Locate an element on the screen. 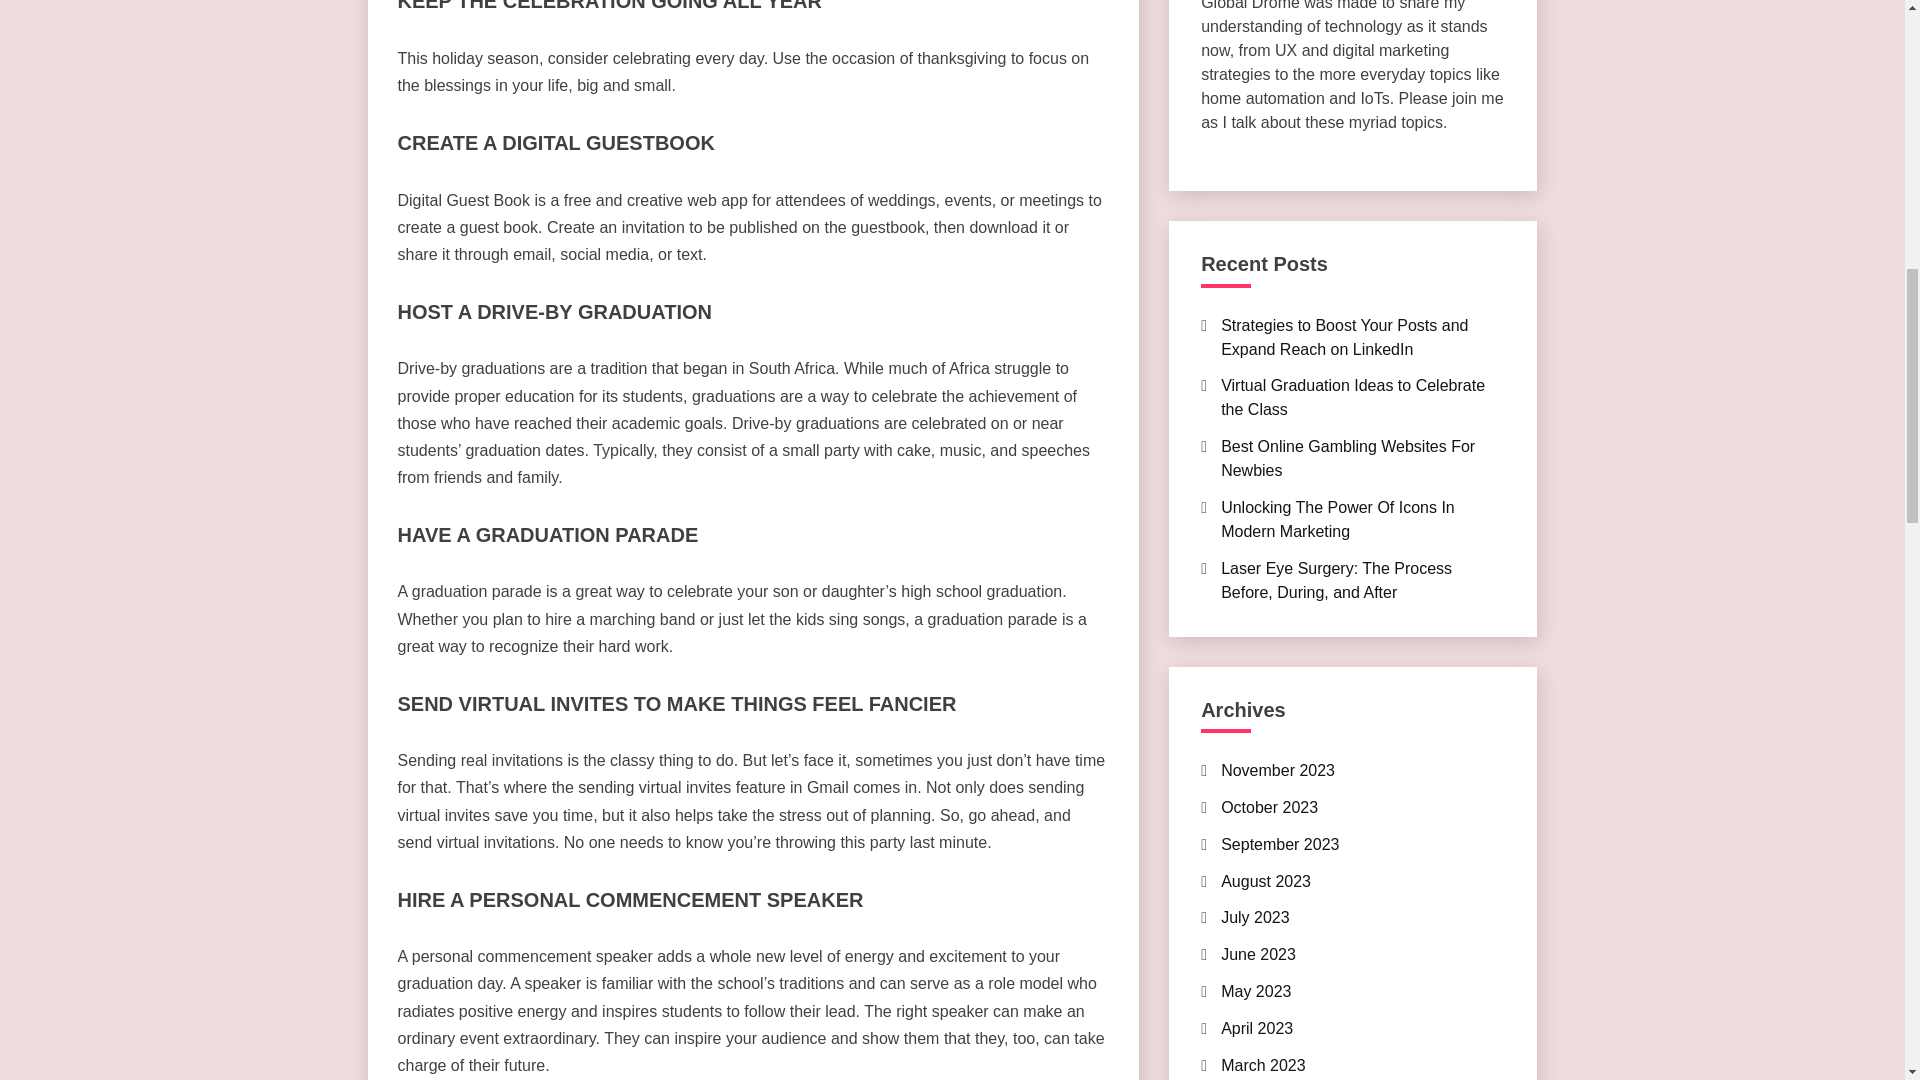 The image size is (1920, 1080). November 2023 is located at coordinates (1278, 770).